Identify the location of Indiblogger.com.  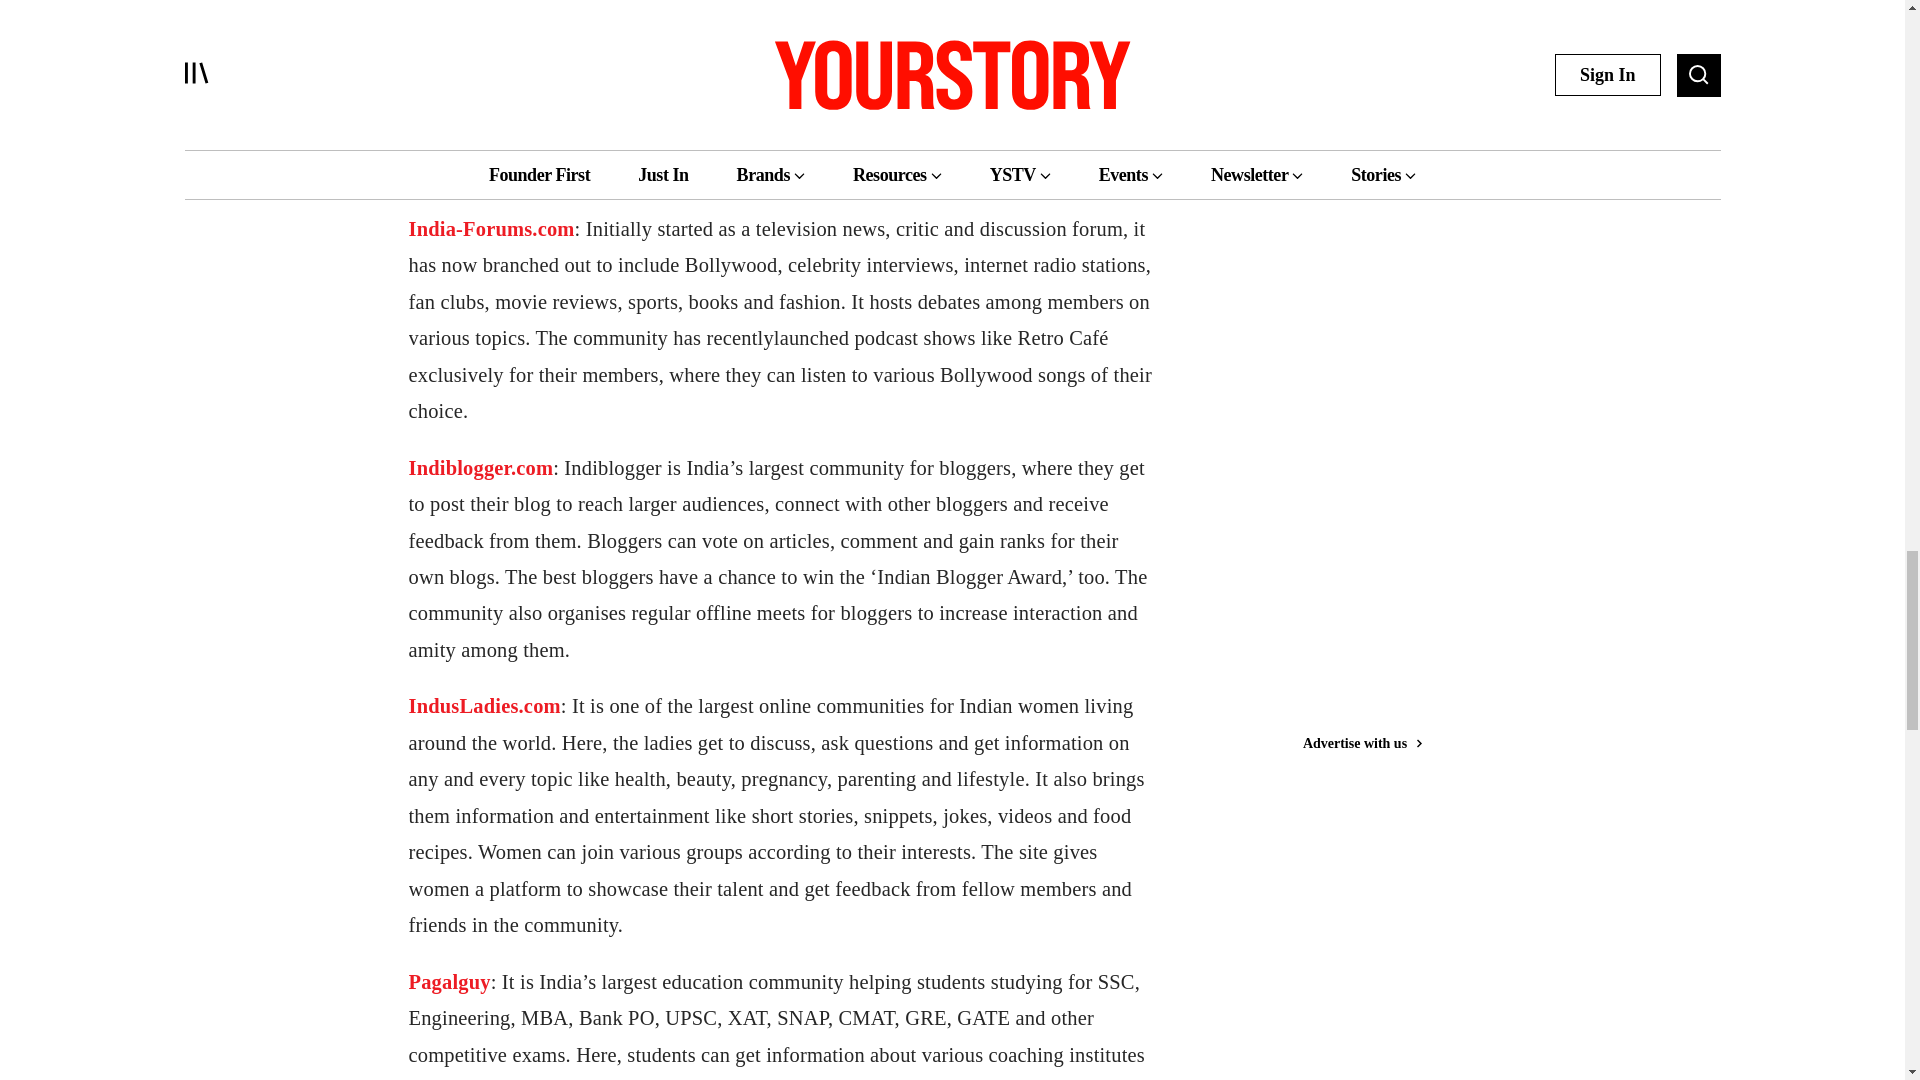
(480, 468).